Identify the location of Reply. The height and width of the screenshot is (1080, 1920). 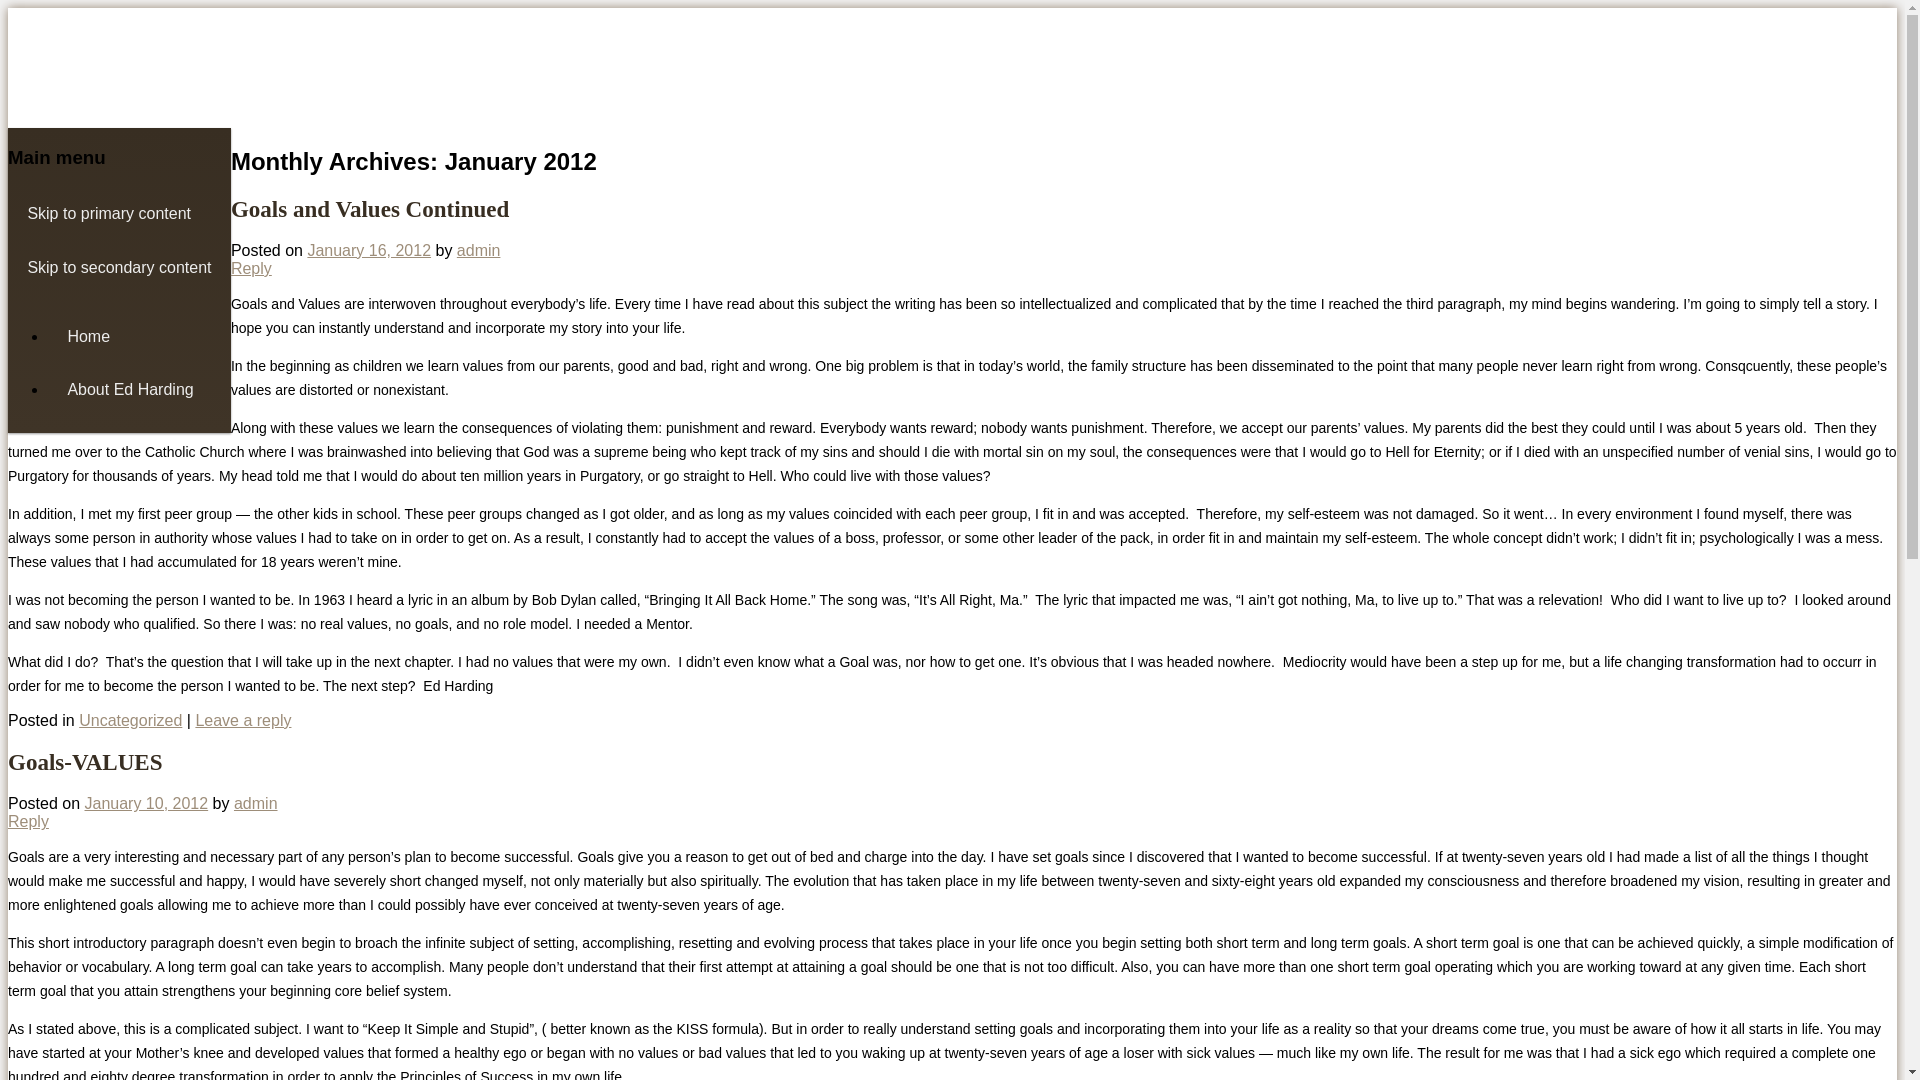
(28, 822).